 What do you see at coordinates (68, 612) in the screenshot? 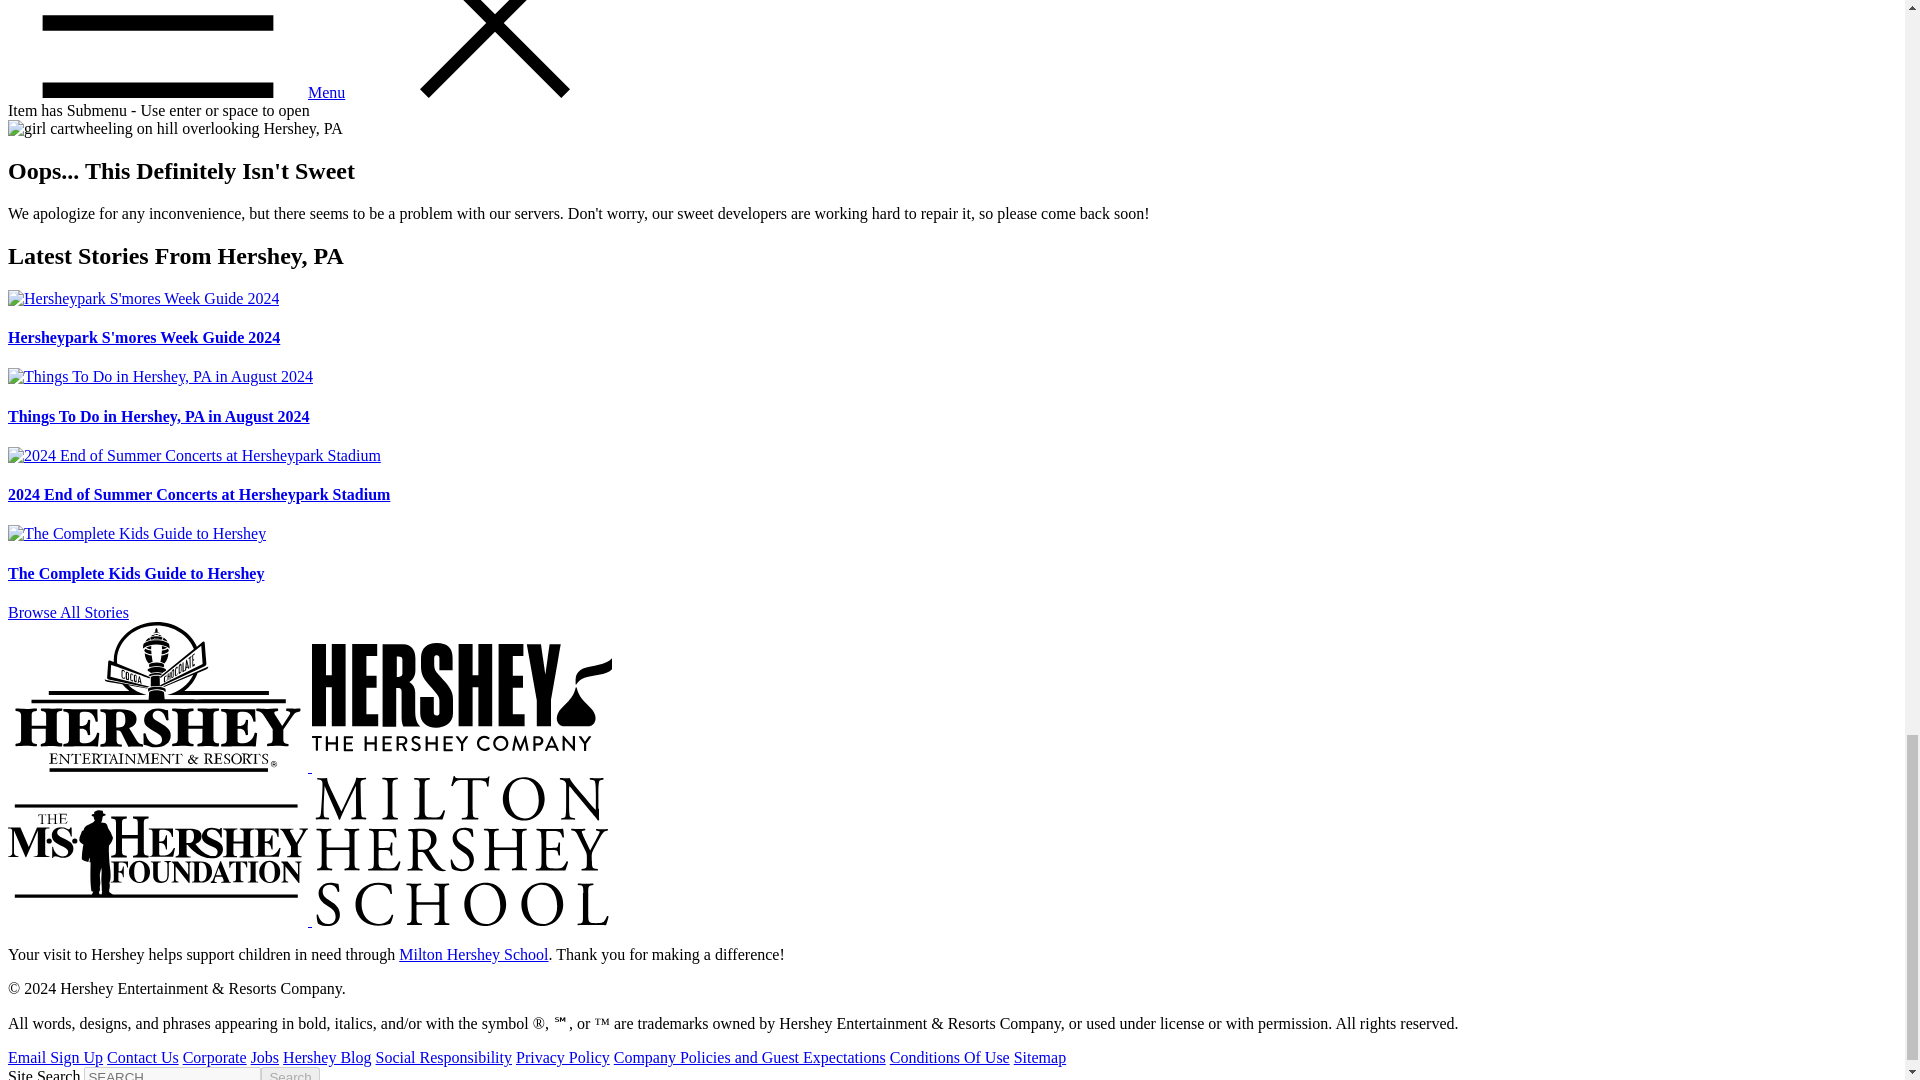
I see `Open Hershey Stories site in a new tab` at bounding box center [68, 612].